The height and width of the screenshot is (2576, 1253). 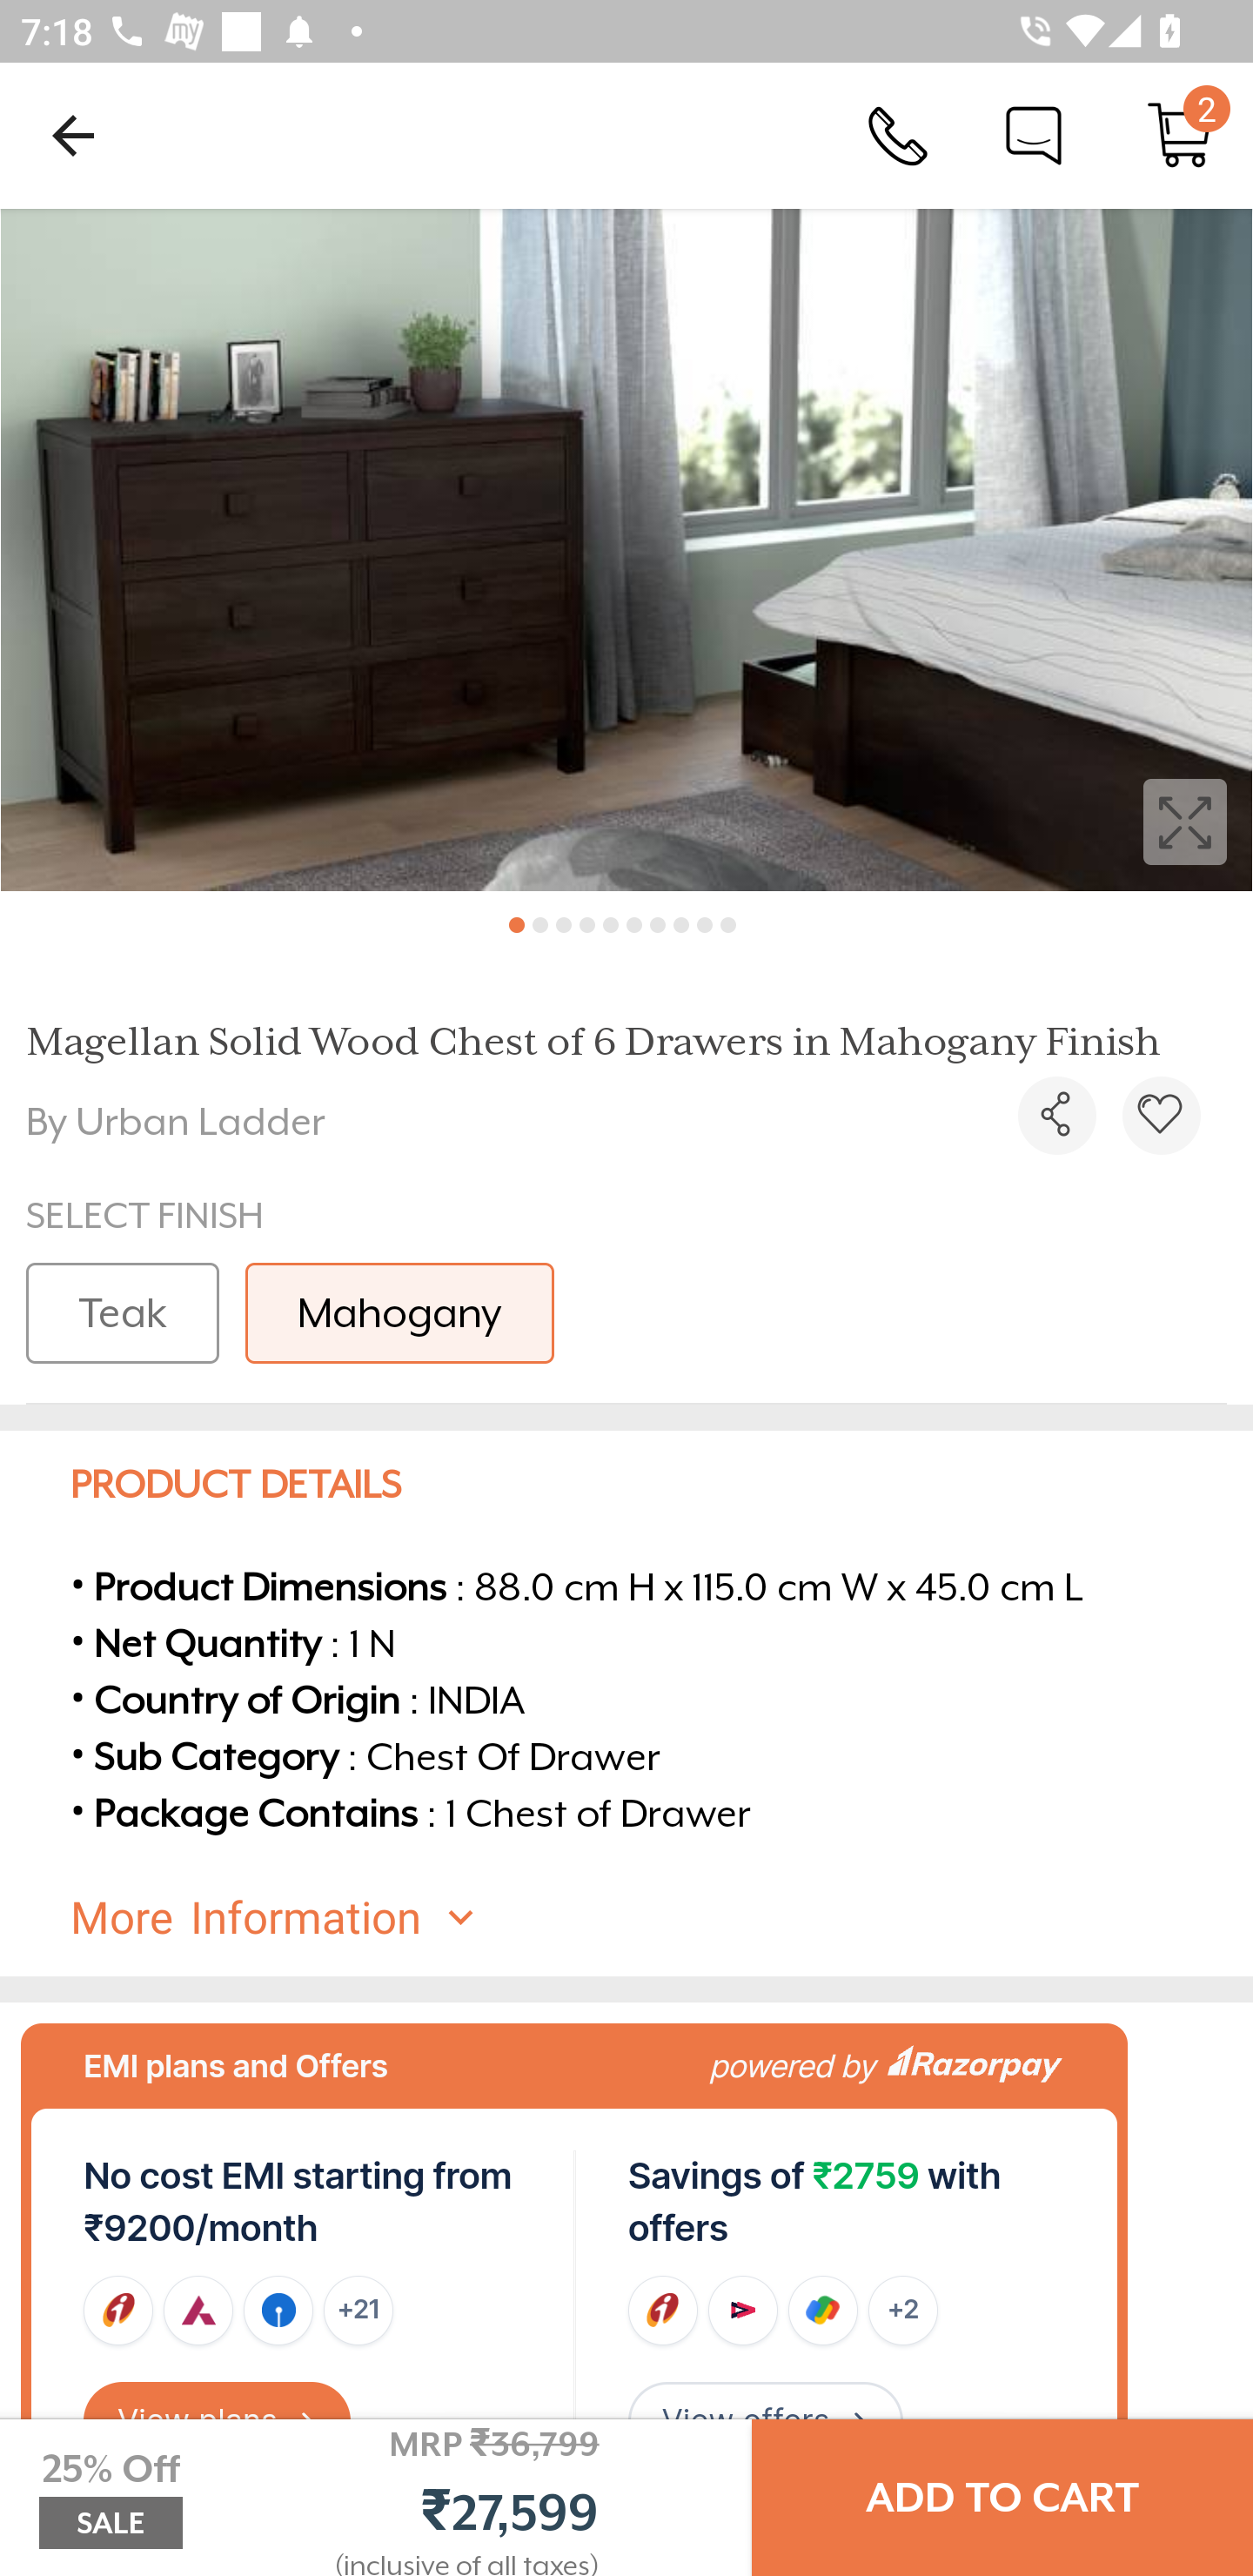 What do you see at coordinates (1056, 1116) in the screenshot?
I see `` at bounding box center [1056, 1116].